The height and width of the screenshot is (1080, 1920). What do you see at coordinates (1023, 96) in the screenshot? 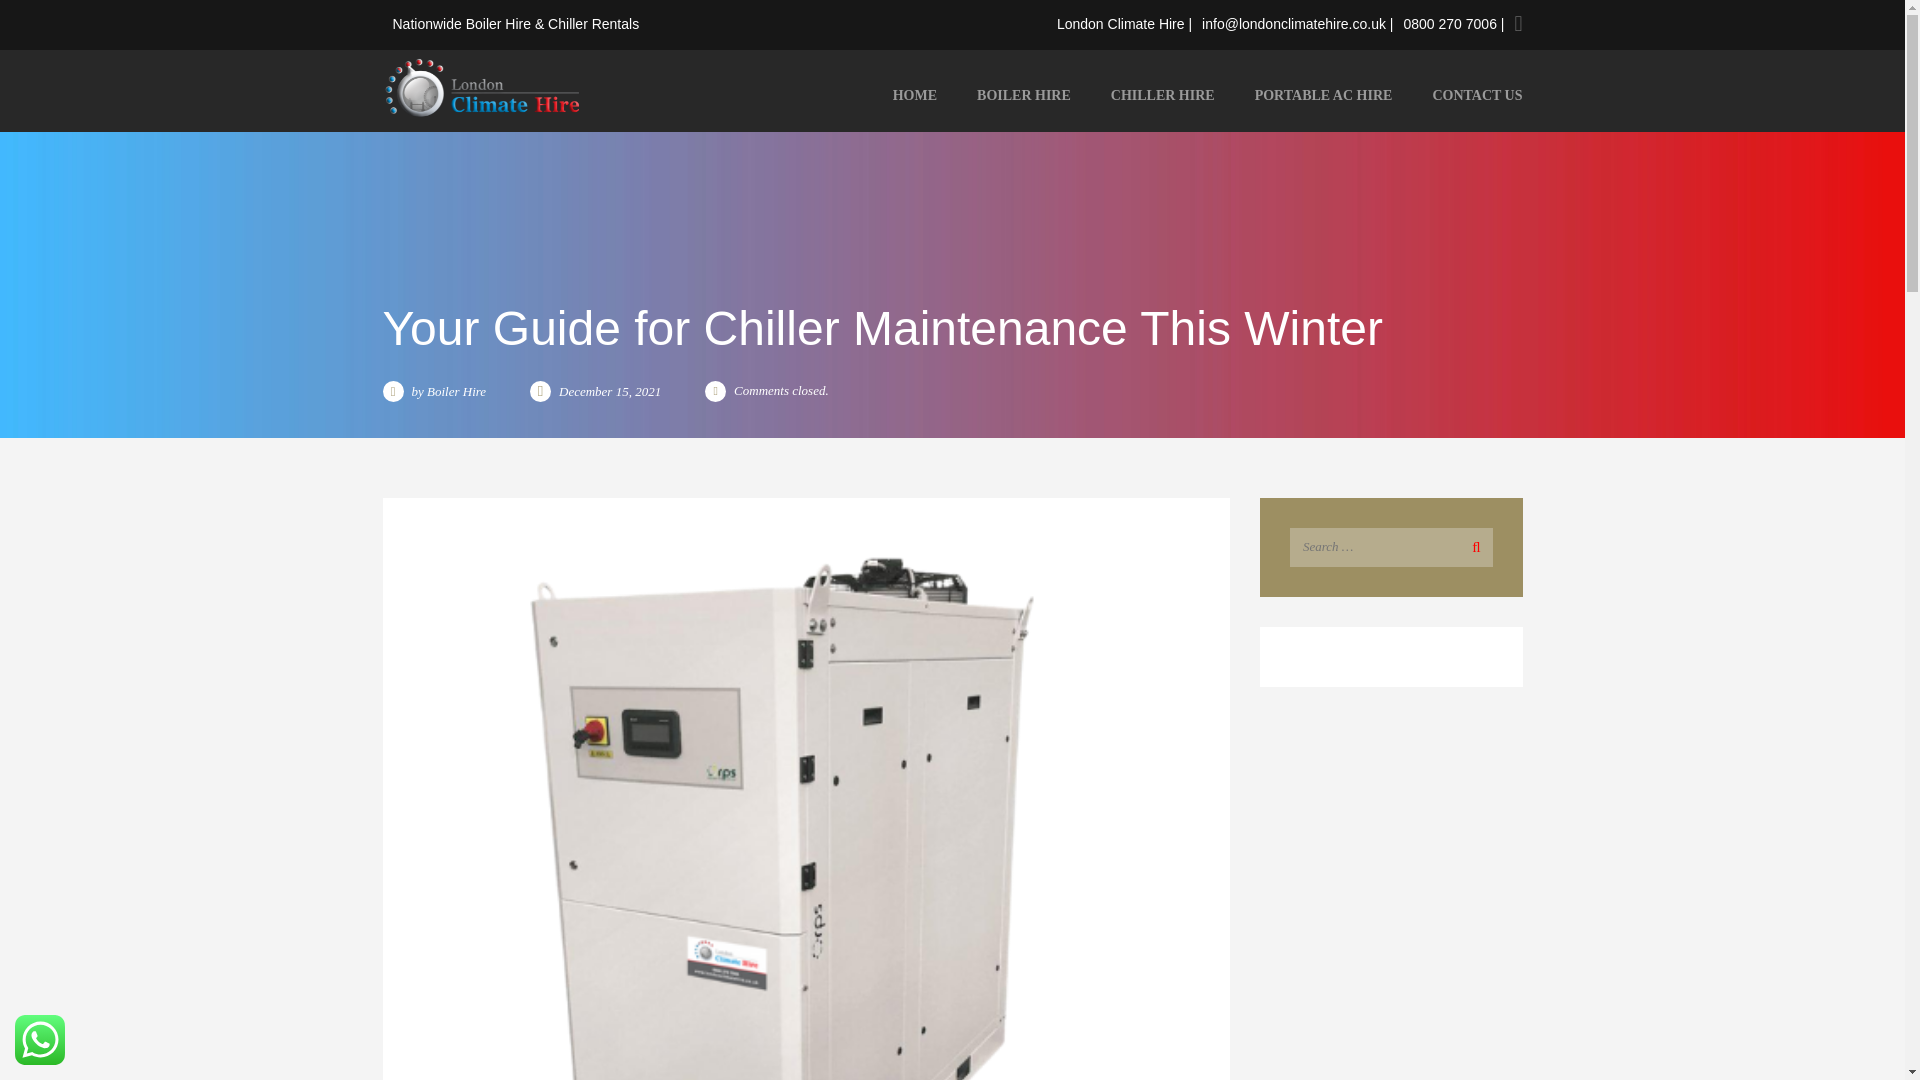
I see `BOILER HIRE` at bounding box center [1023, 96].